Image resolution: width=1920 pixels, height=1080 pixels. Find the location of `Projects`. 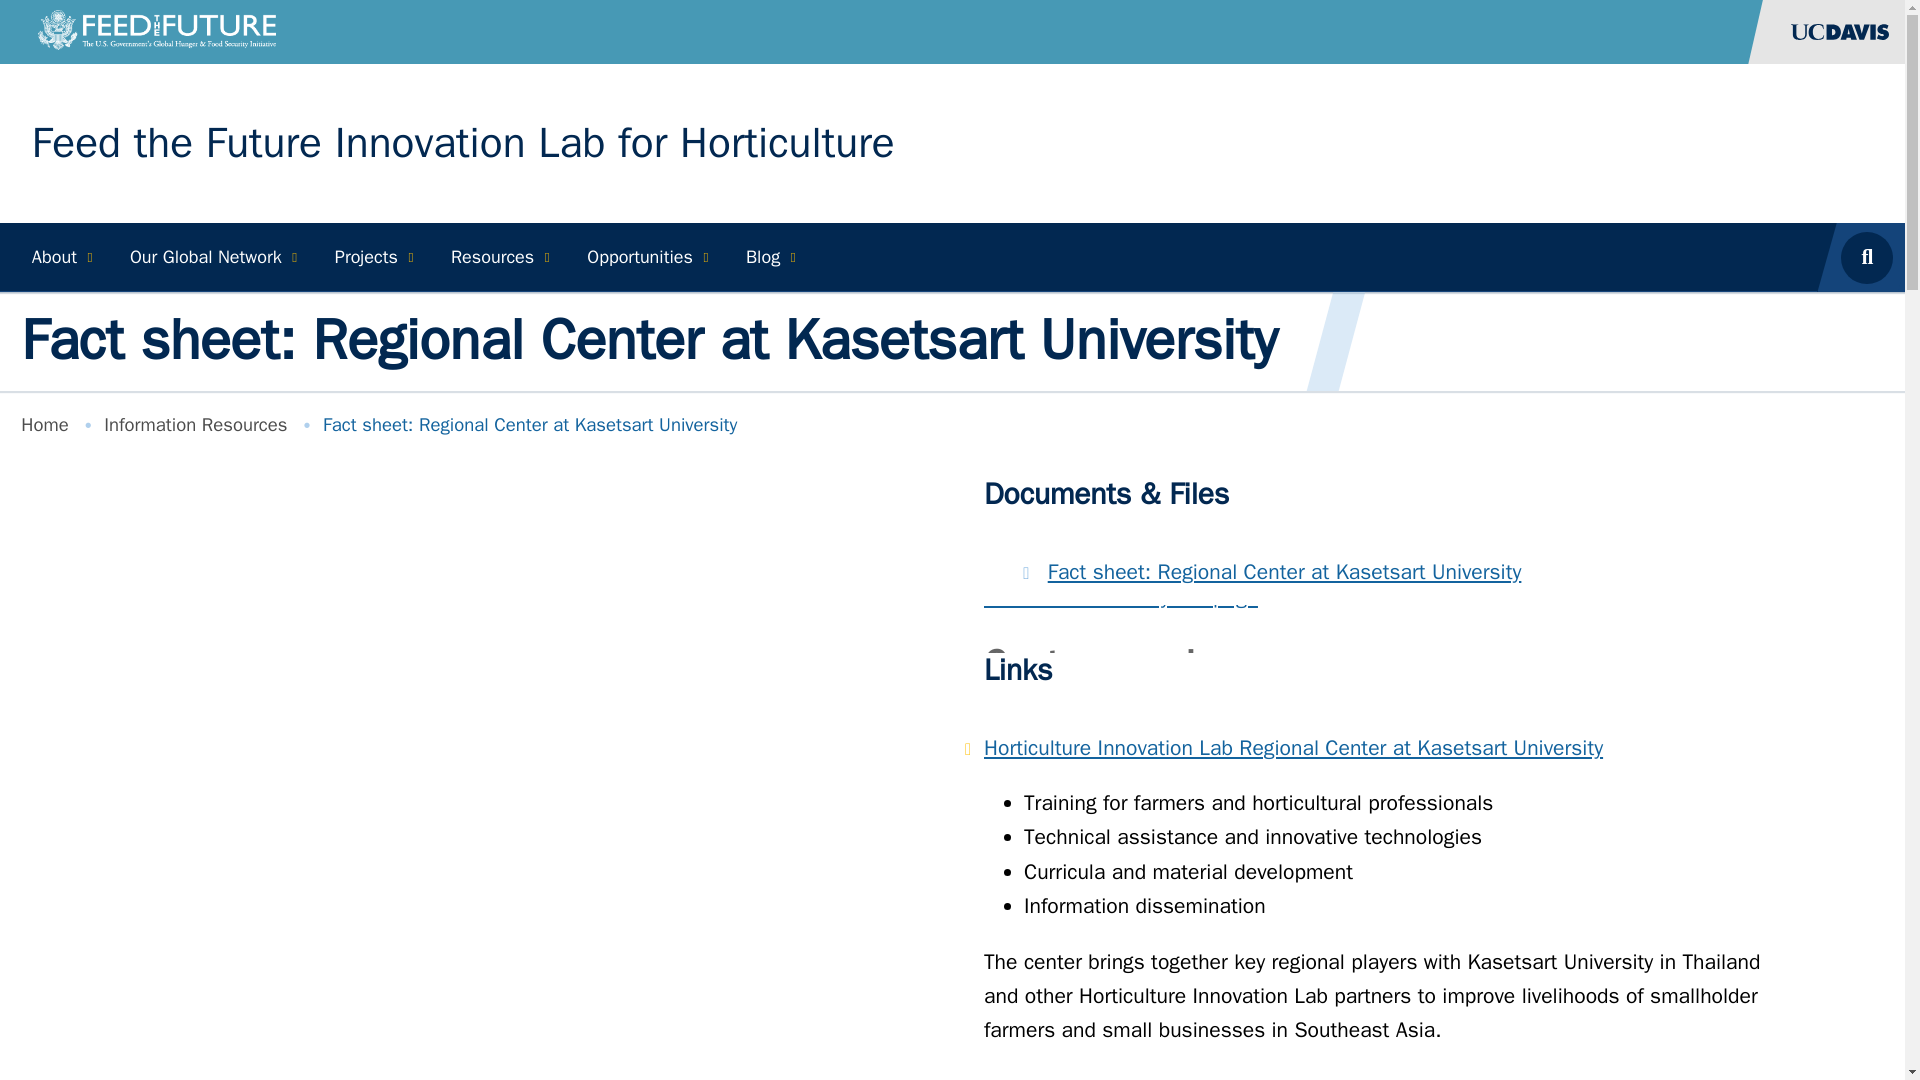

Projects is located at coordinates (371, 256).